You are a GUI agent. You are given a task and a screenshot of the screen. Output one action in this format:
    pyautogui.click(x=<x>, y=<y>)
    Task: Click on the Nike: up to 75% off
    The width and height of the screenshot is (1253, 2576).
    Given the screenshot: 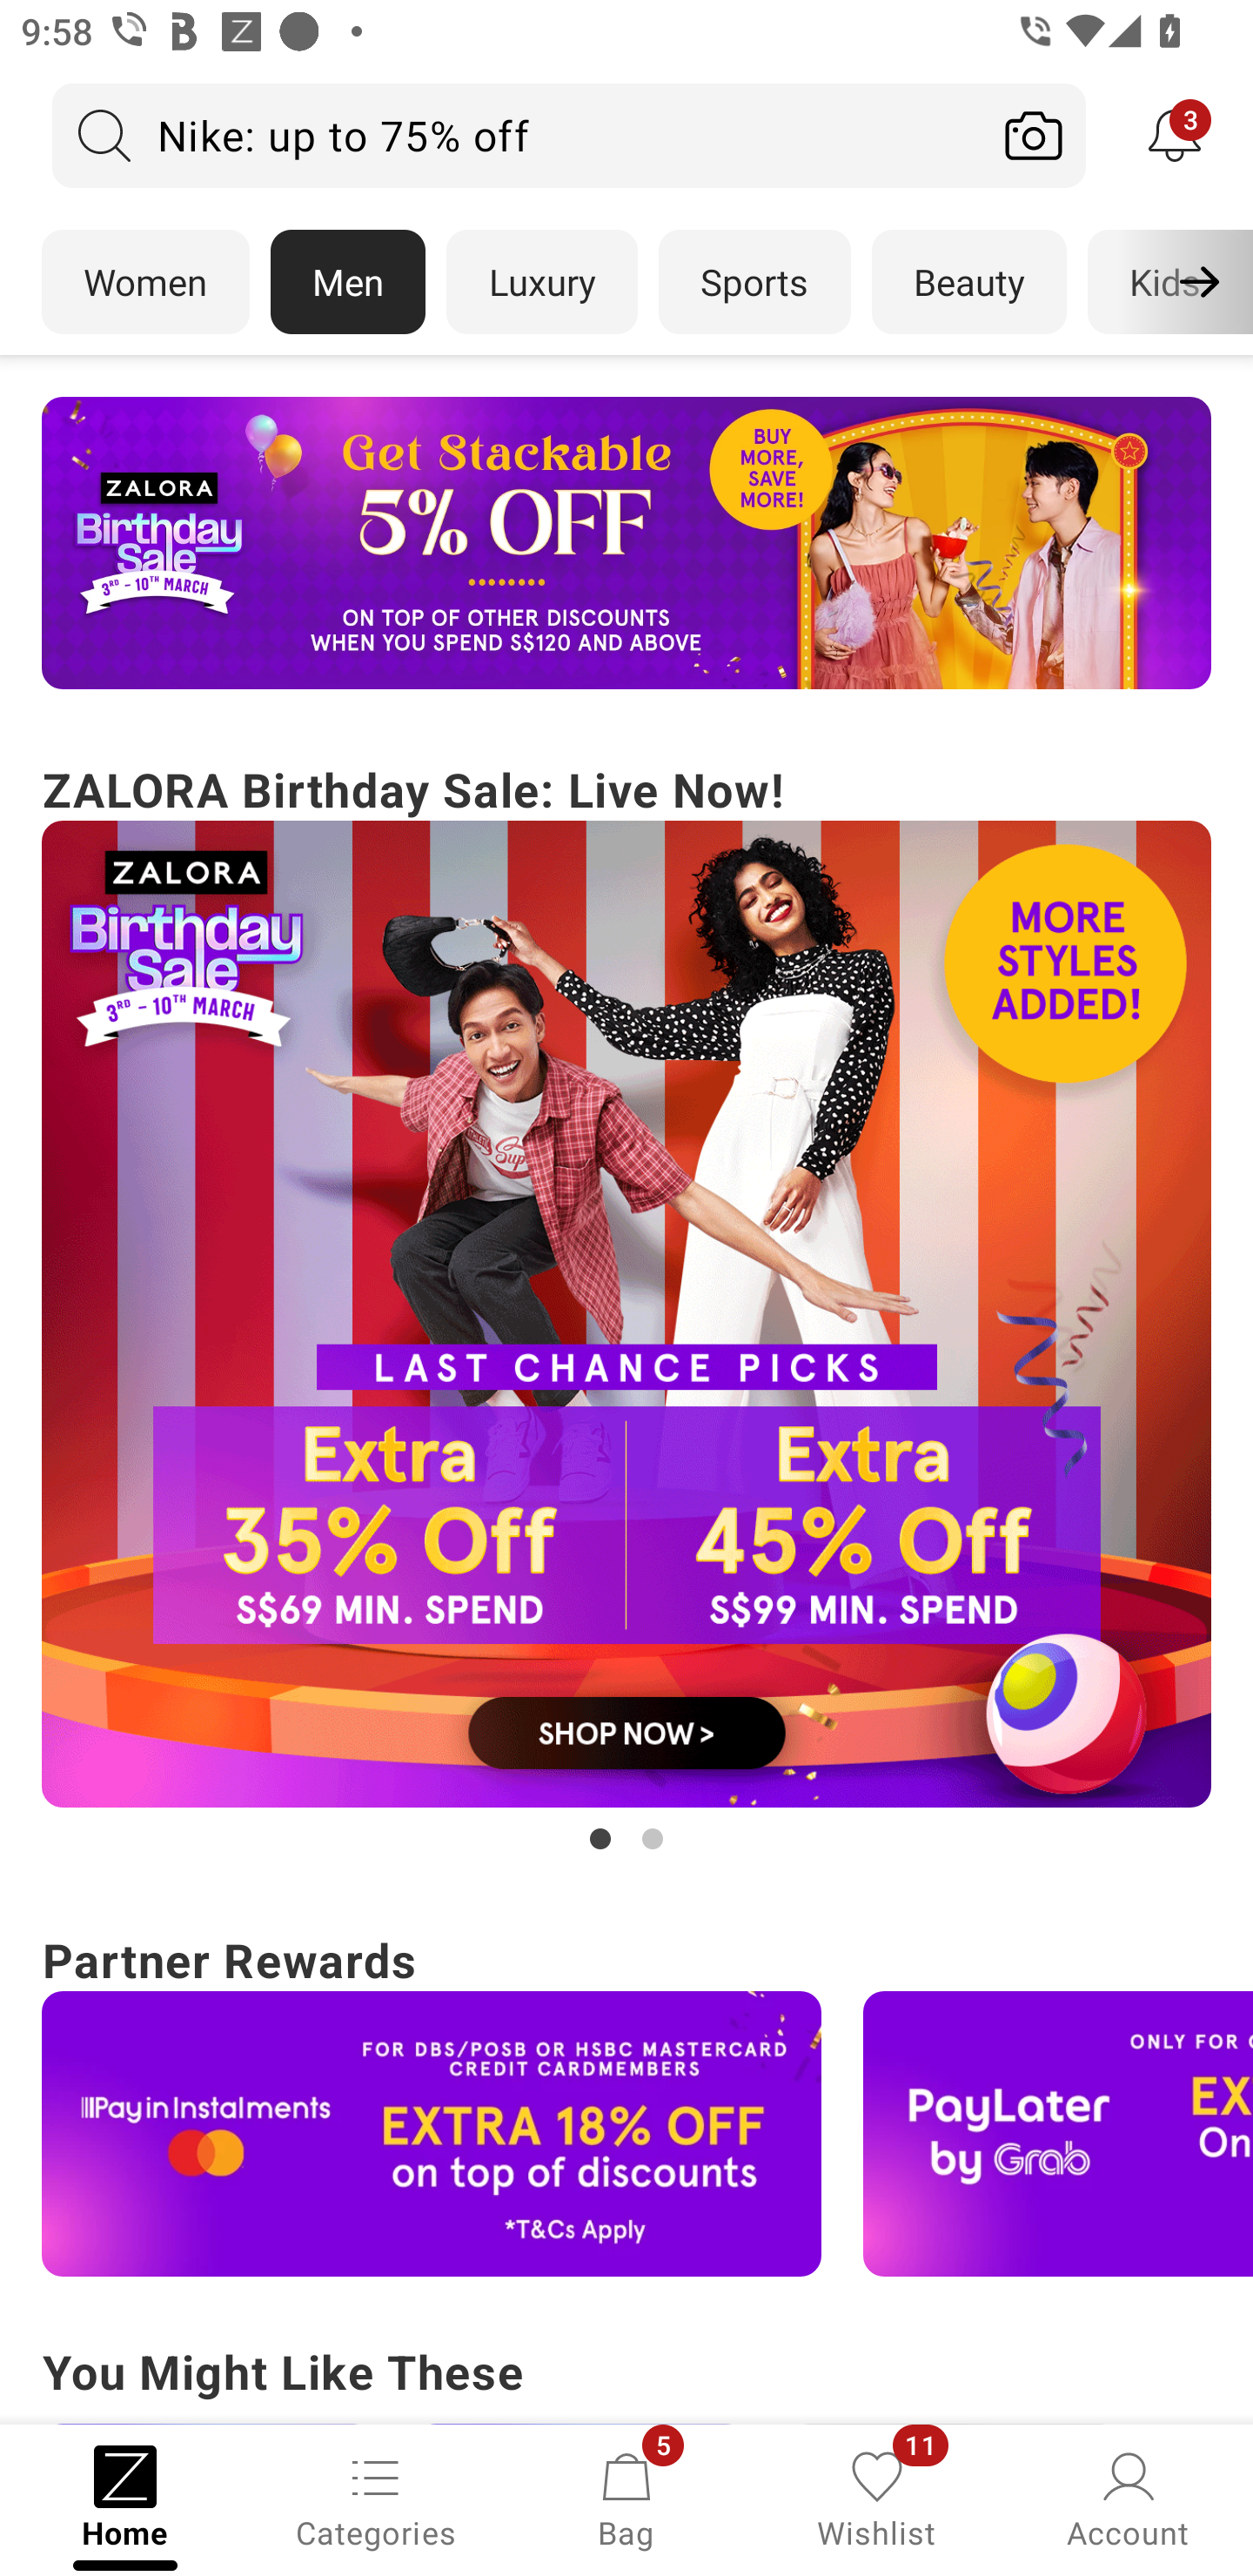 What is the action you would take?
    pyautogui.click(x=517, y=135)
    